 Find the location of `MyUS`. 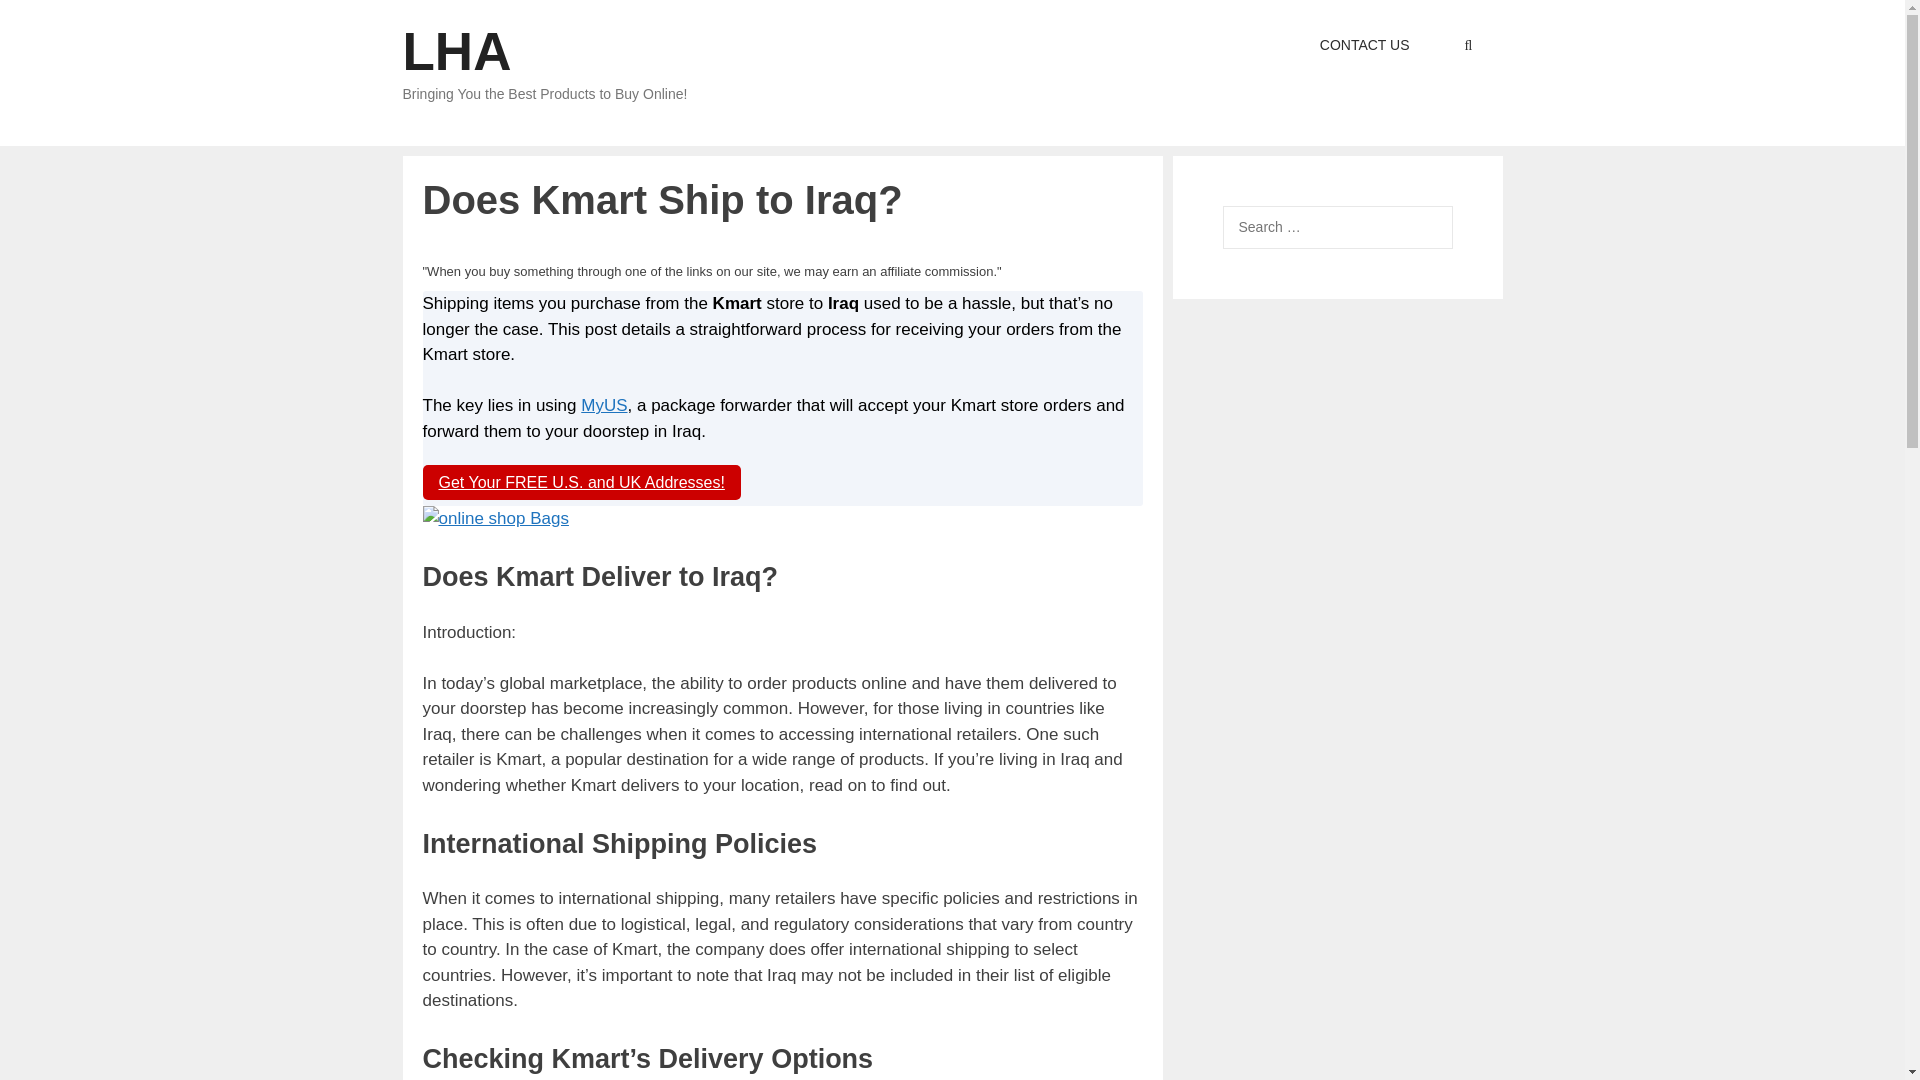

MyUS is located at coordinates (604, 405).